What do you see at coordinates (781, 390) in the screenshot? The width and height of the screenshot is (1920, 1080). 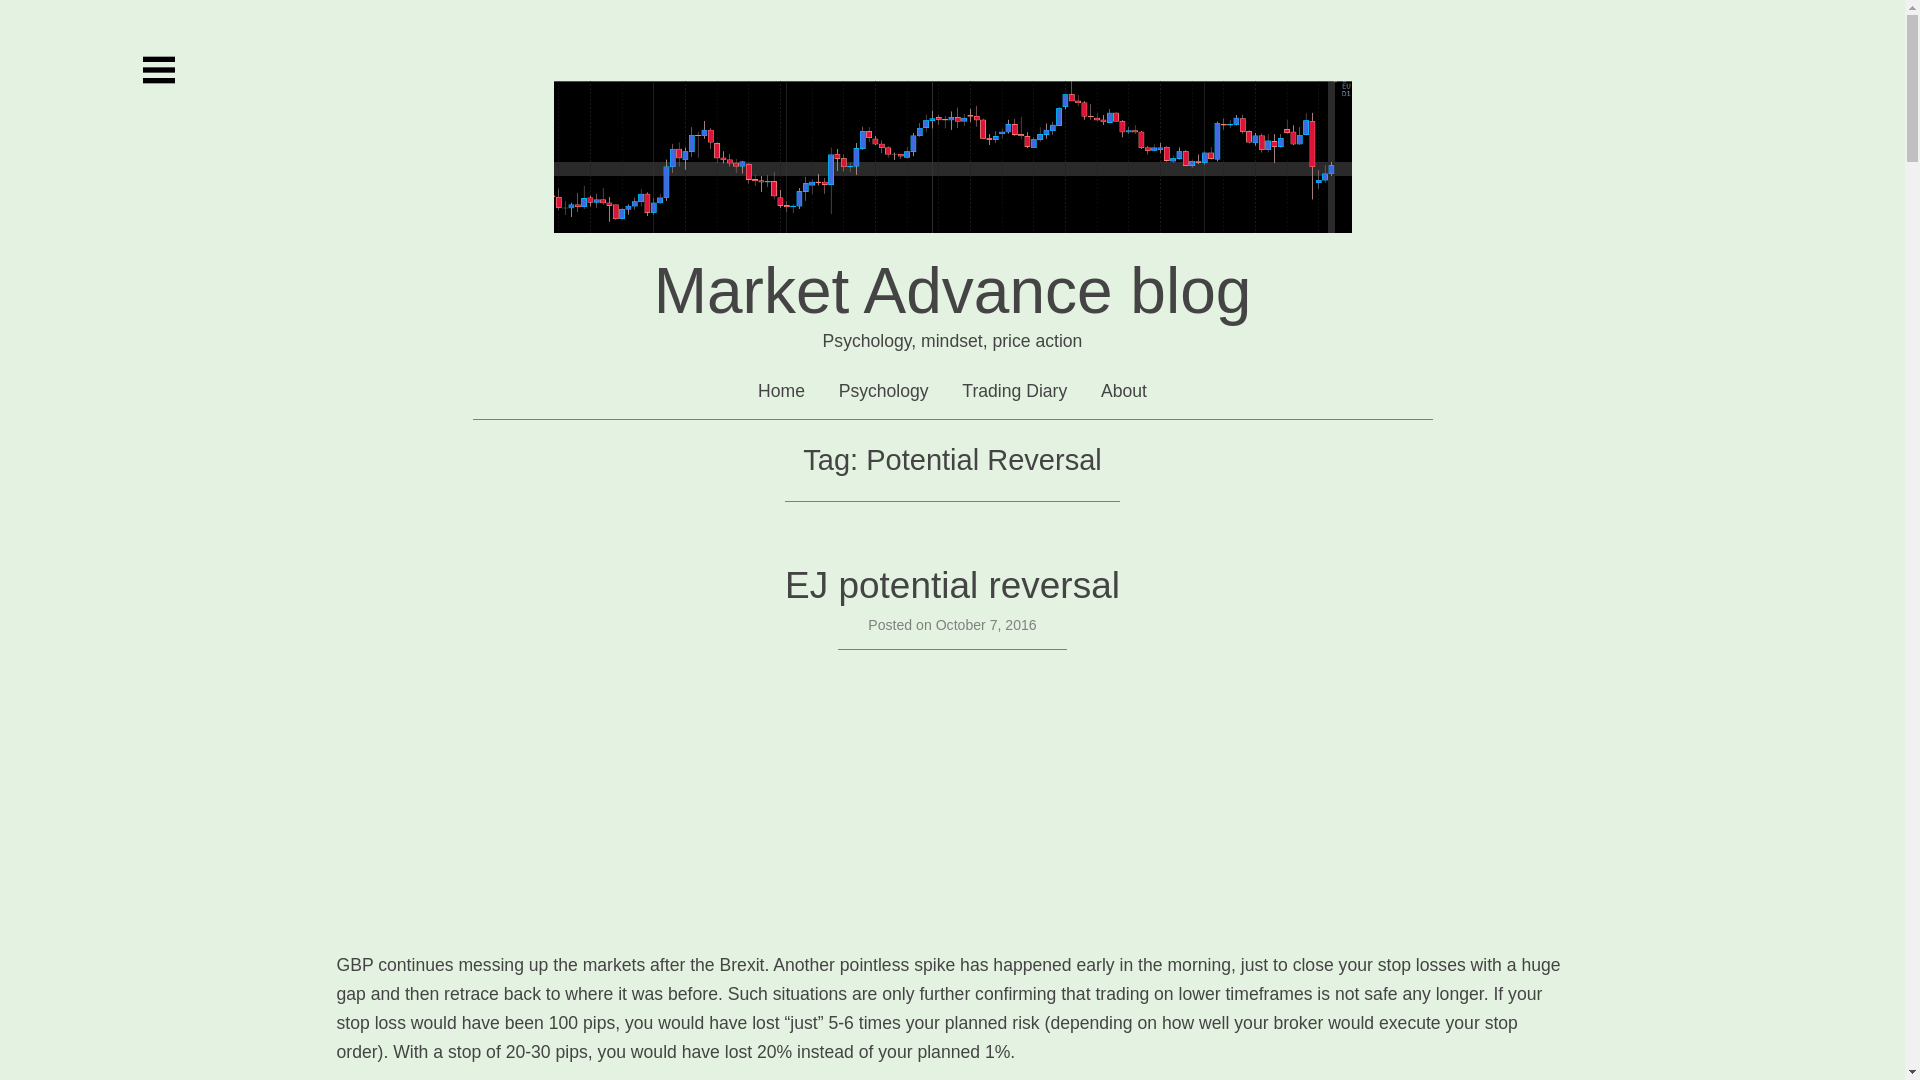 I see `Home` at bounding box center [781, 390].